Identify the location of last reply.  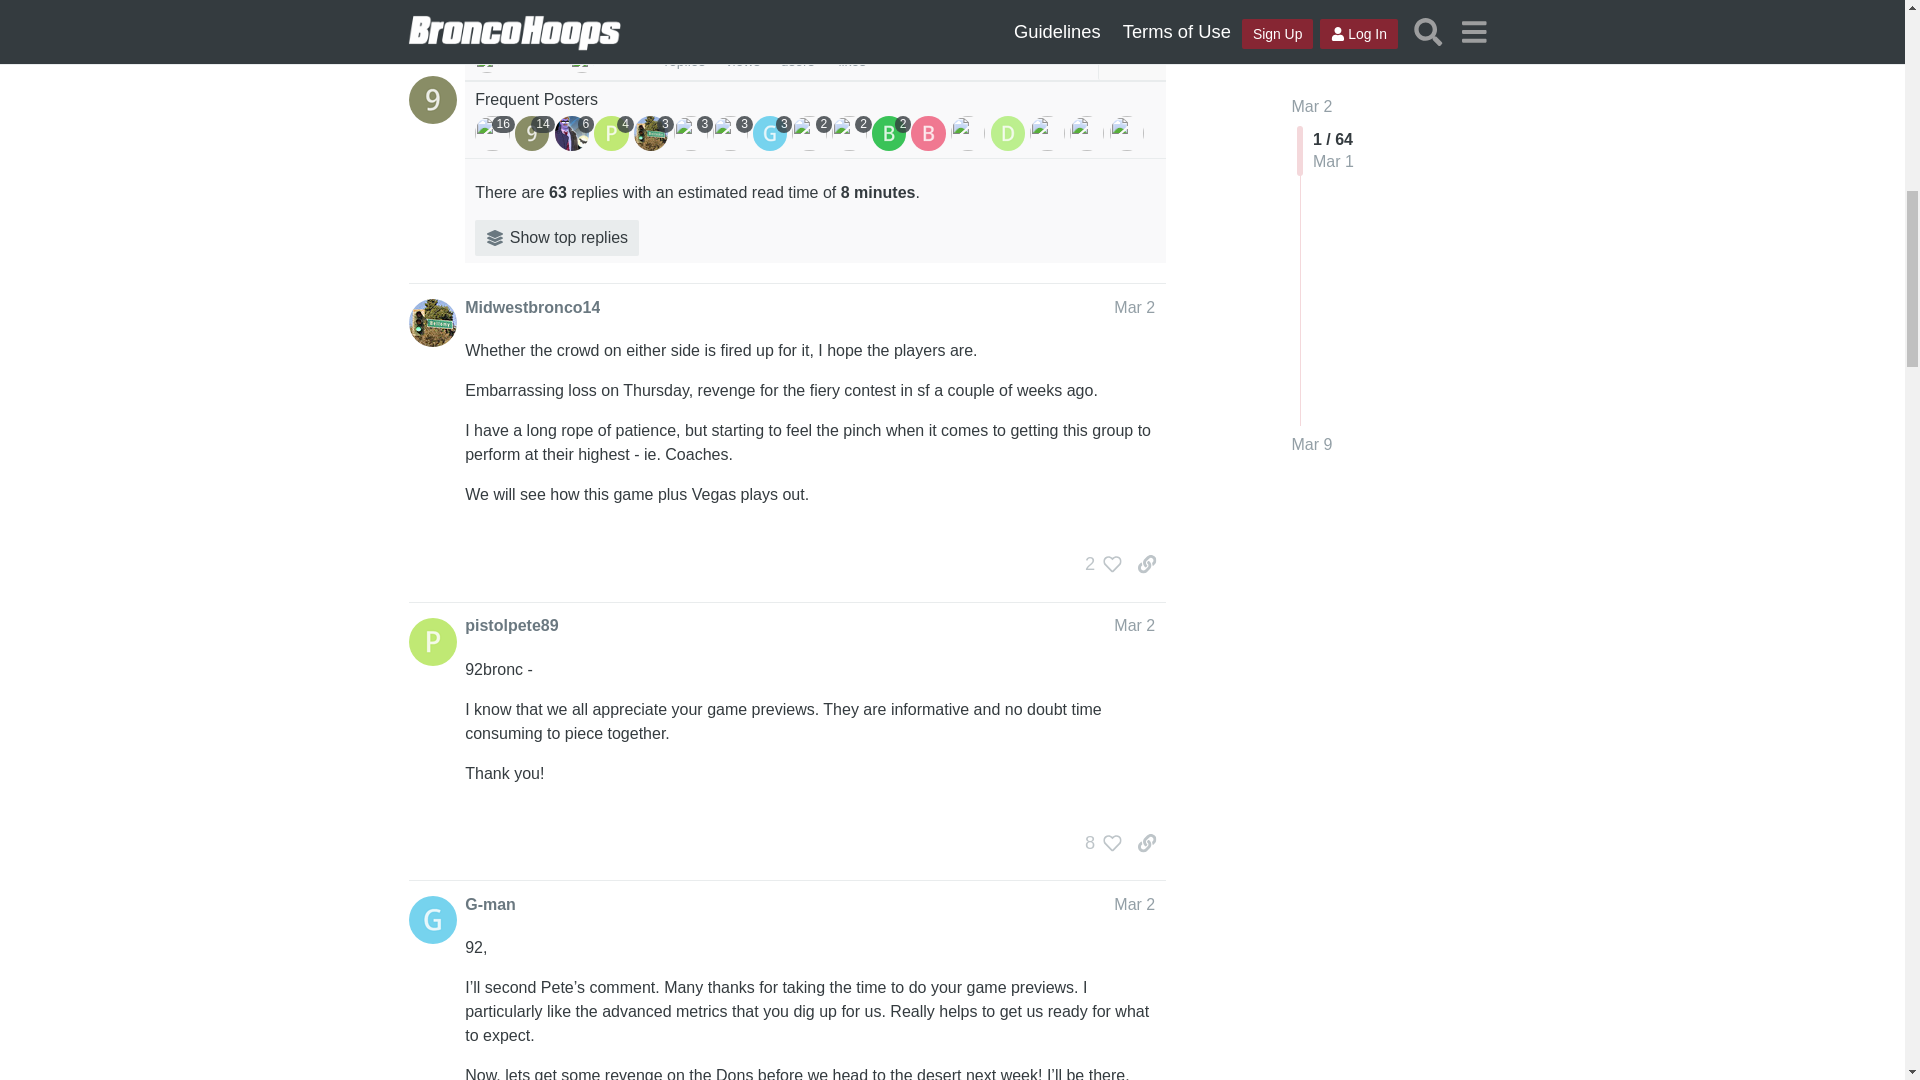
(608, 36).